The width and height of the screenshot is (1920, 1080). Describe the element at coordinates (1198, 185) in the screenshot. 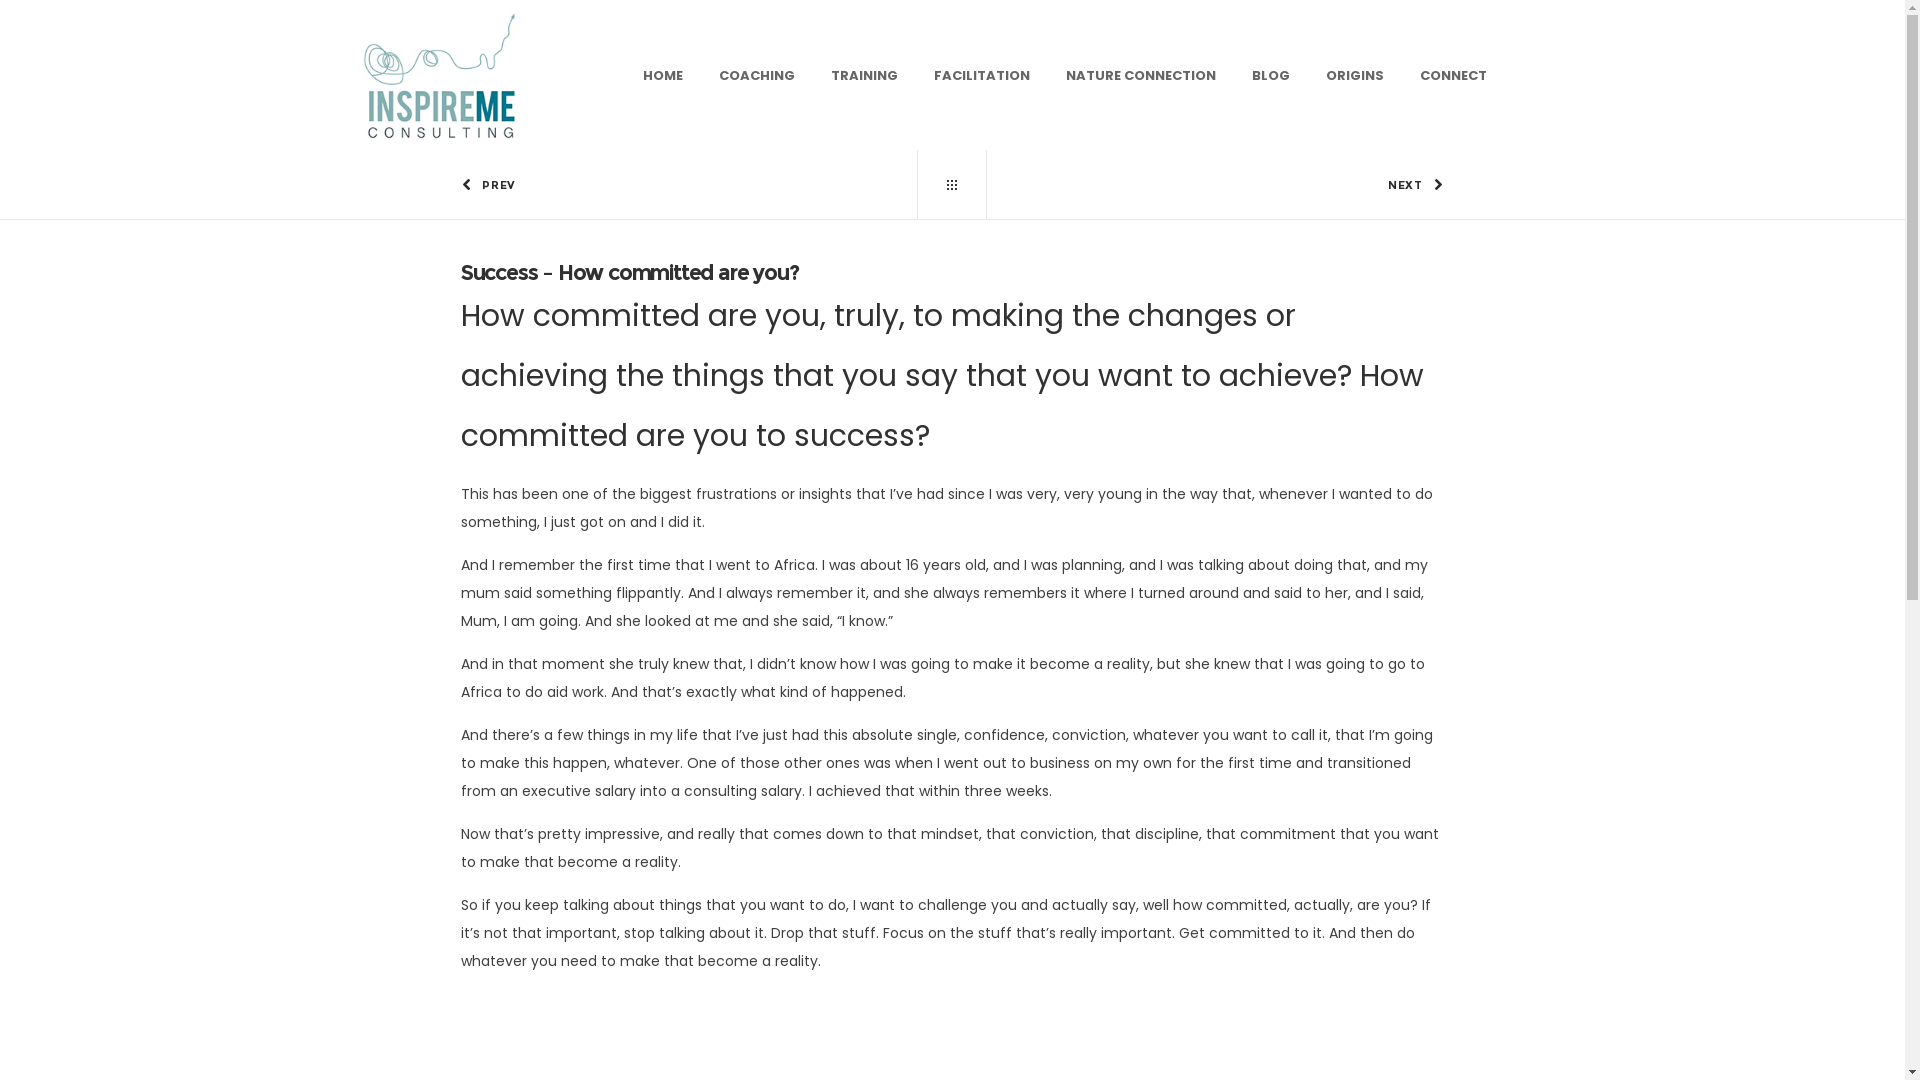

I see `NEXT` at that location.